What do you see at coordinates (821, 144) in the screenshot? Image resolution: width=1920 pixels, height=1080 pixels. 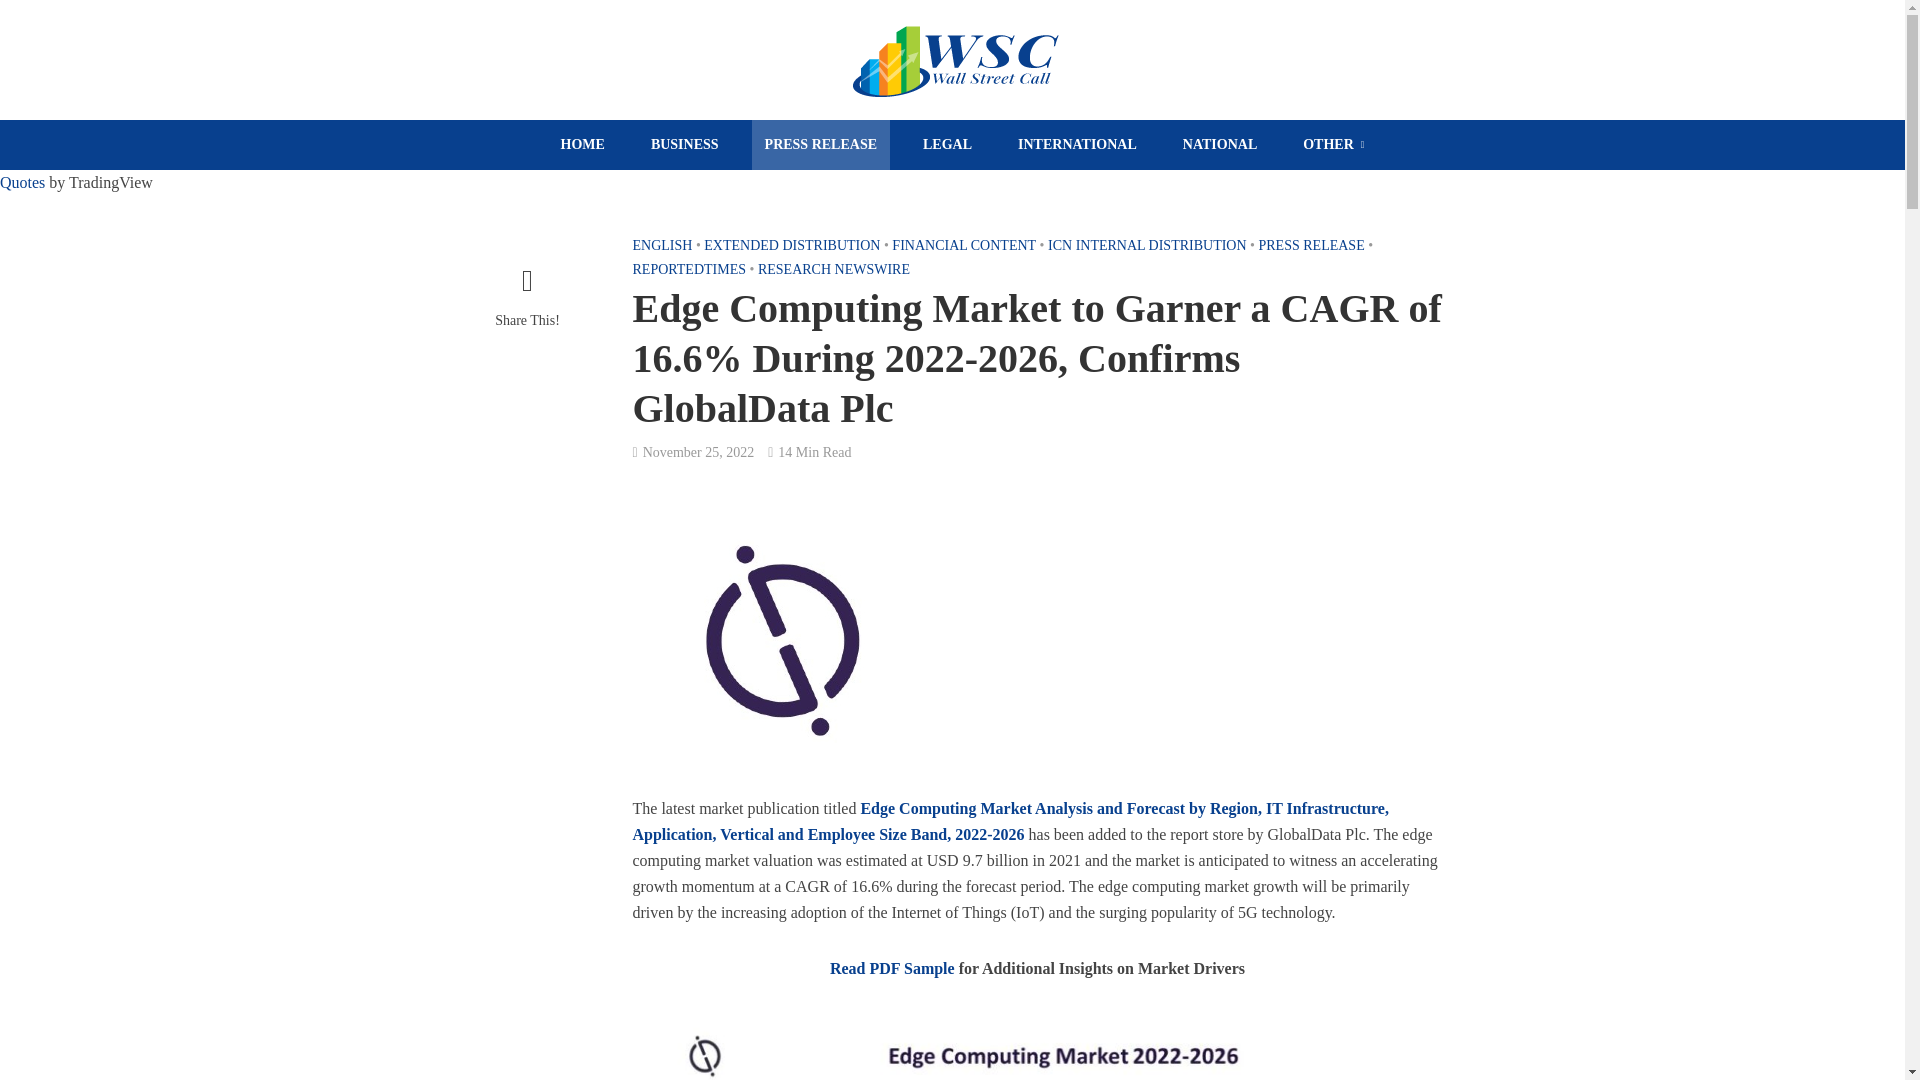 I see `PRESS RELEASE` at bounding box center [821, 144].